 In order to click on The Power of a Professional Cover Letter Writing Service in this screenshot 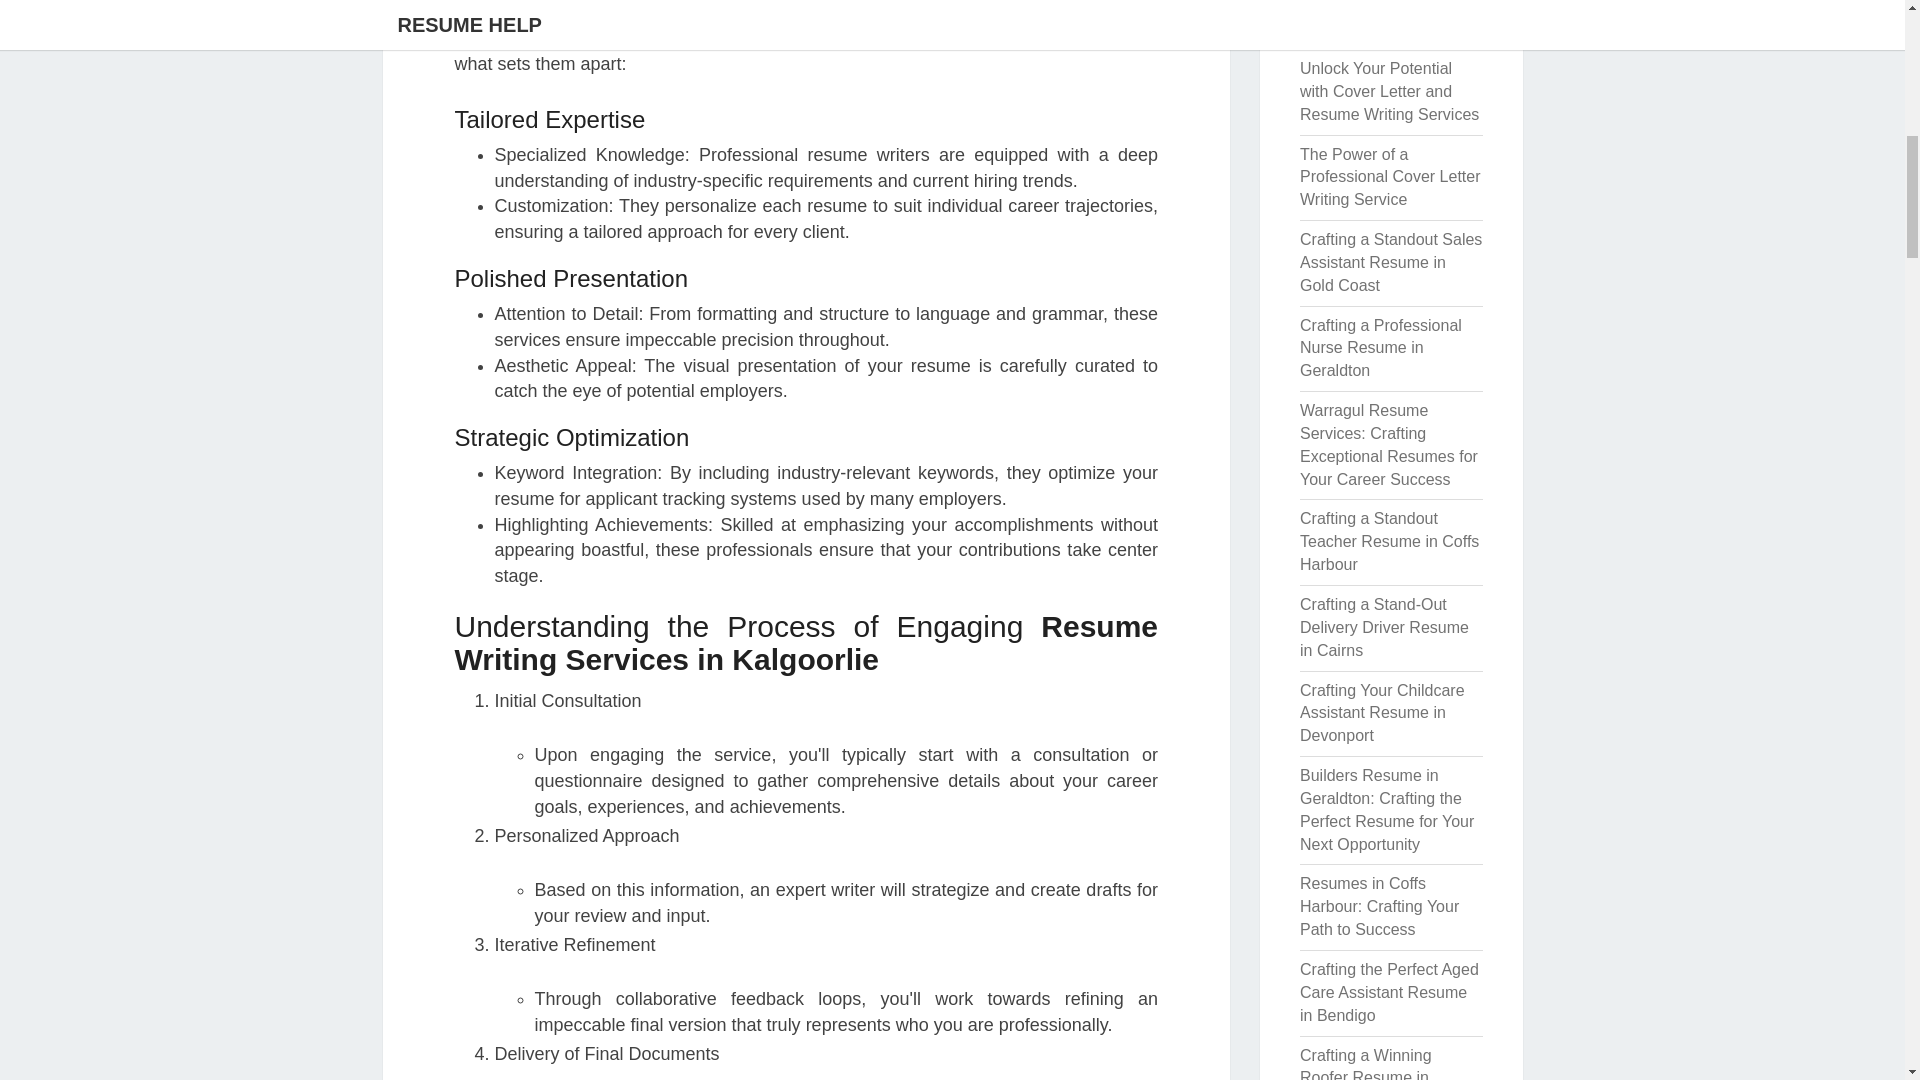, I will do `click(1390, 177)`.